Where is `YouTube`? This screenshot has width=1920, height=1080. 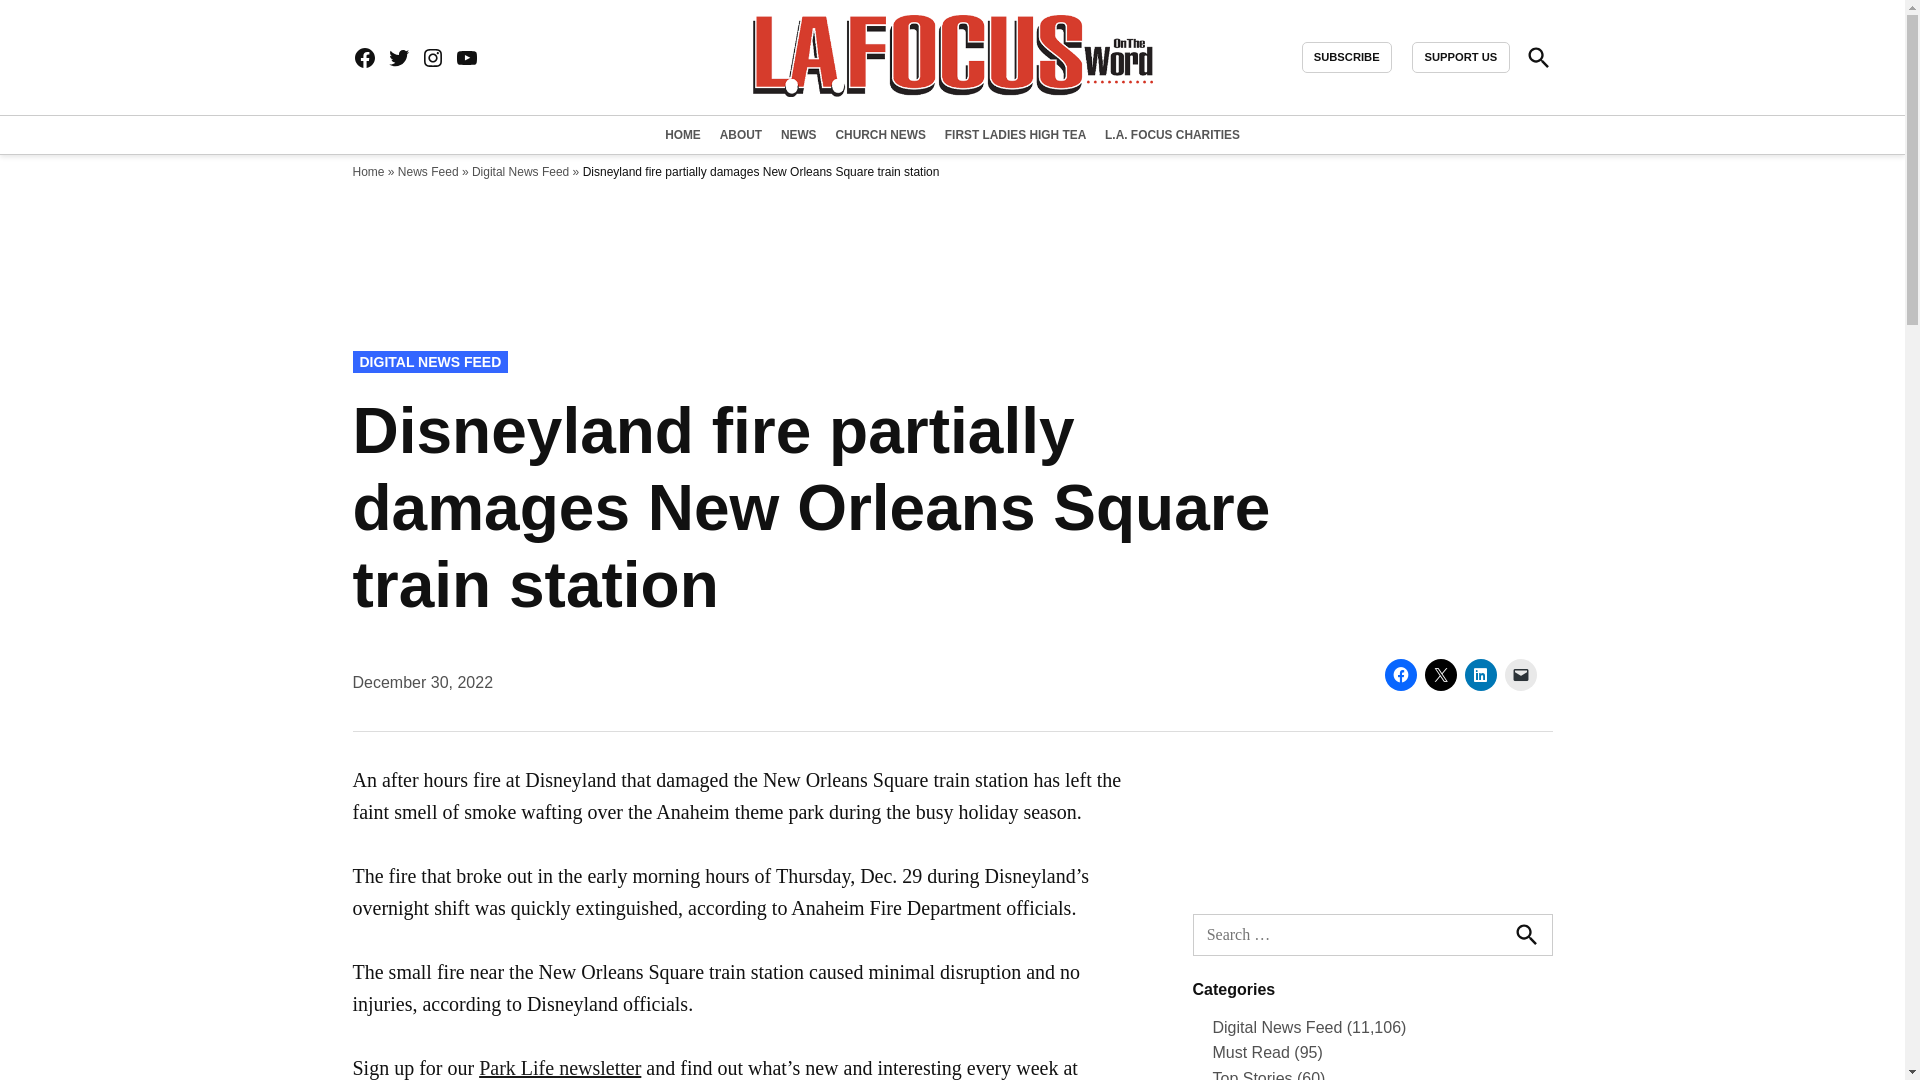 YouTube is located at coordinates (466, 58).